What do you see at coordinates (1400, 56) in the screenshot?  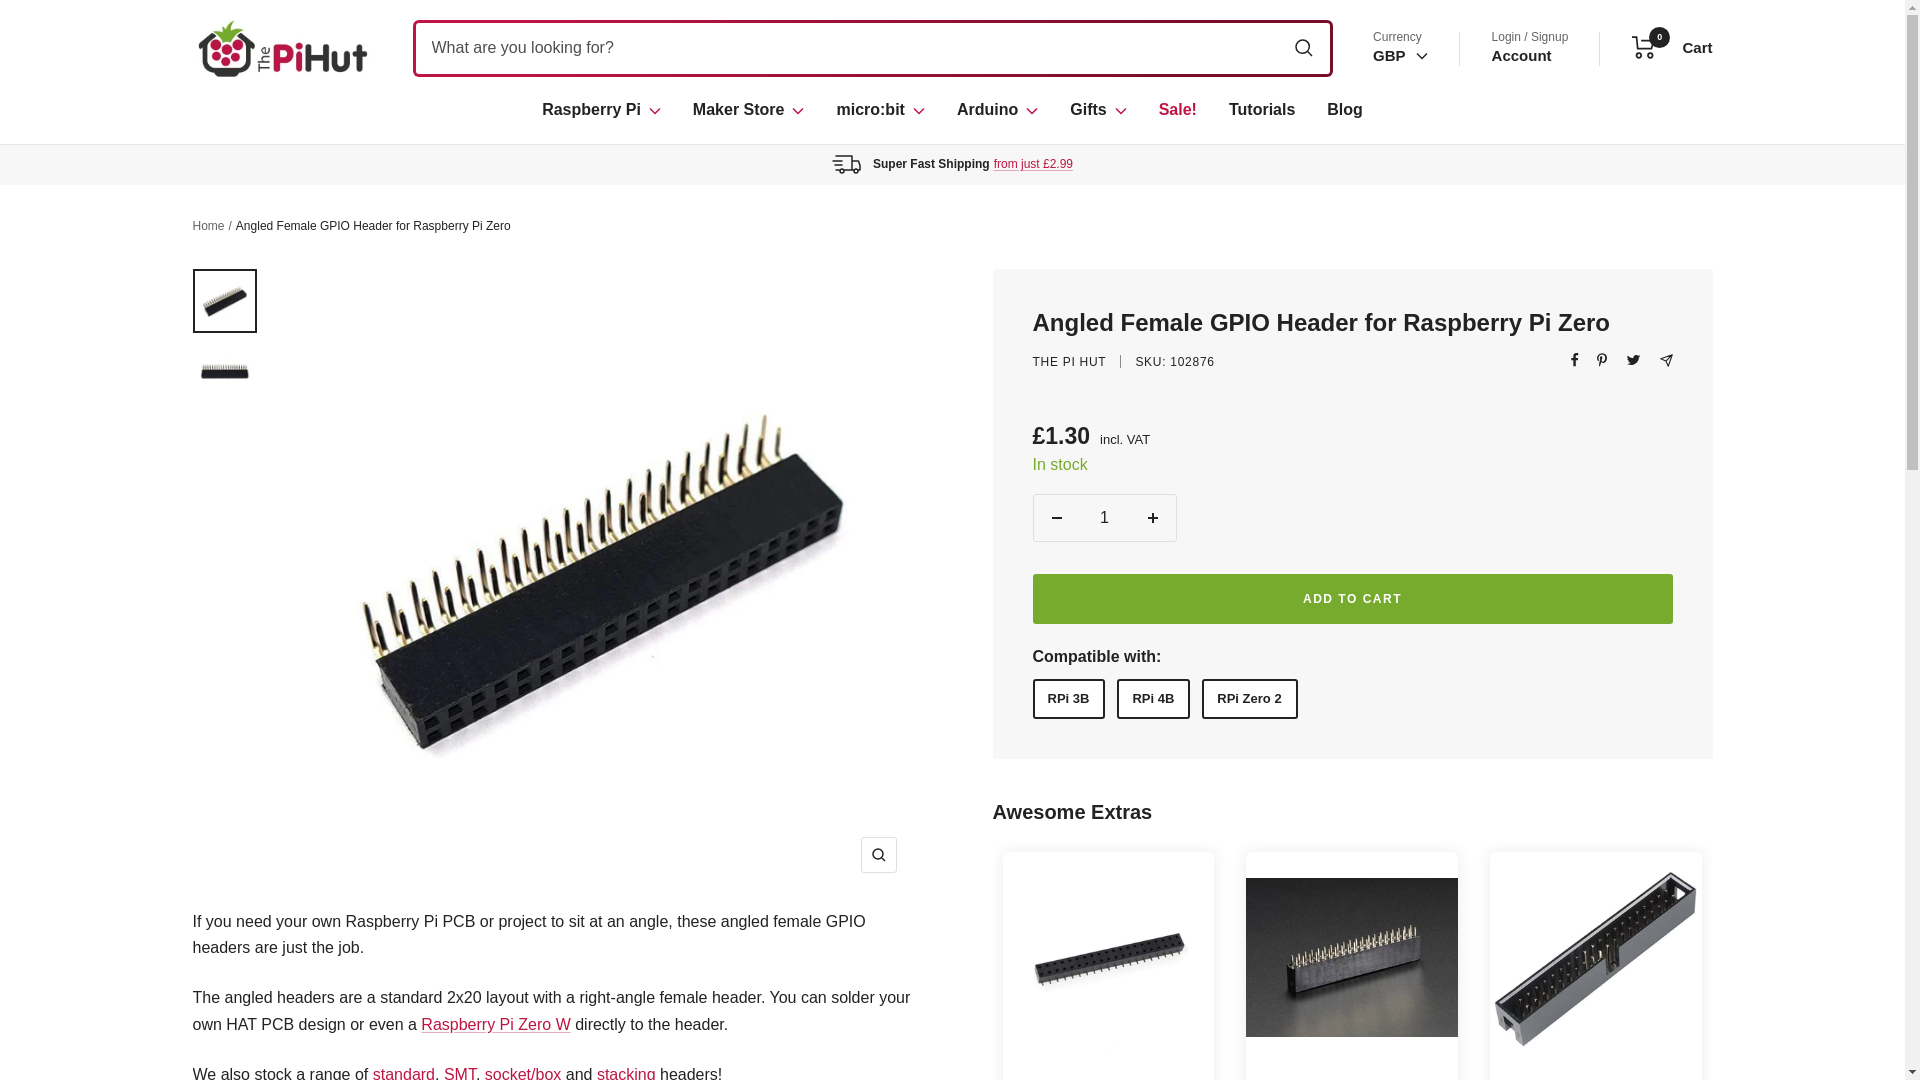 I see `GBP` at bounding box center [1400, 56].